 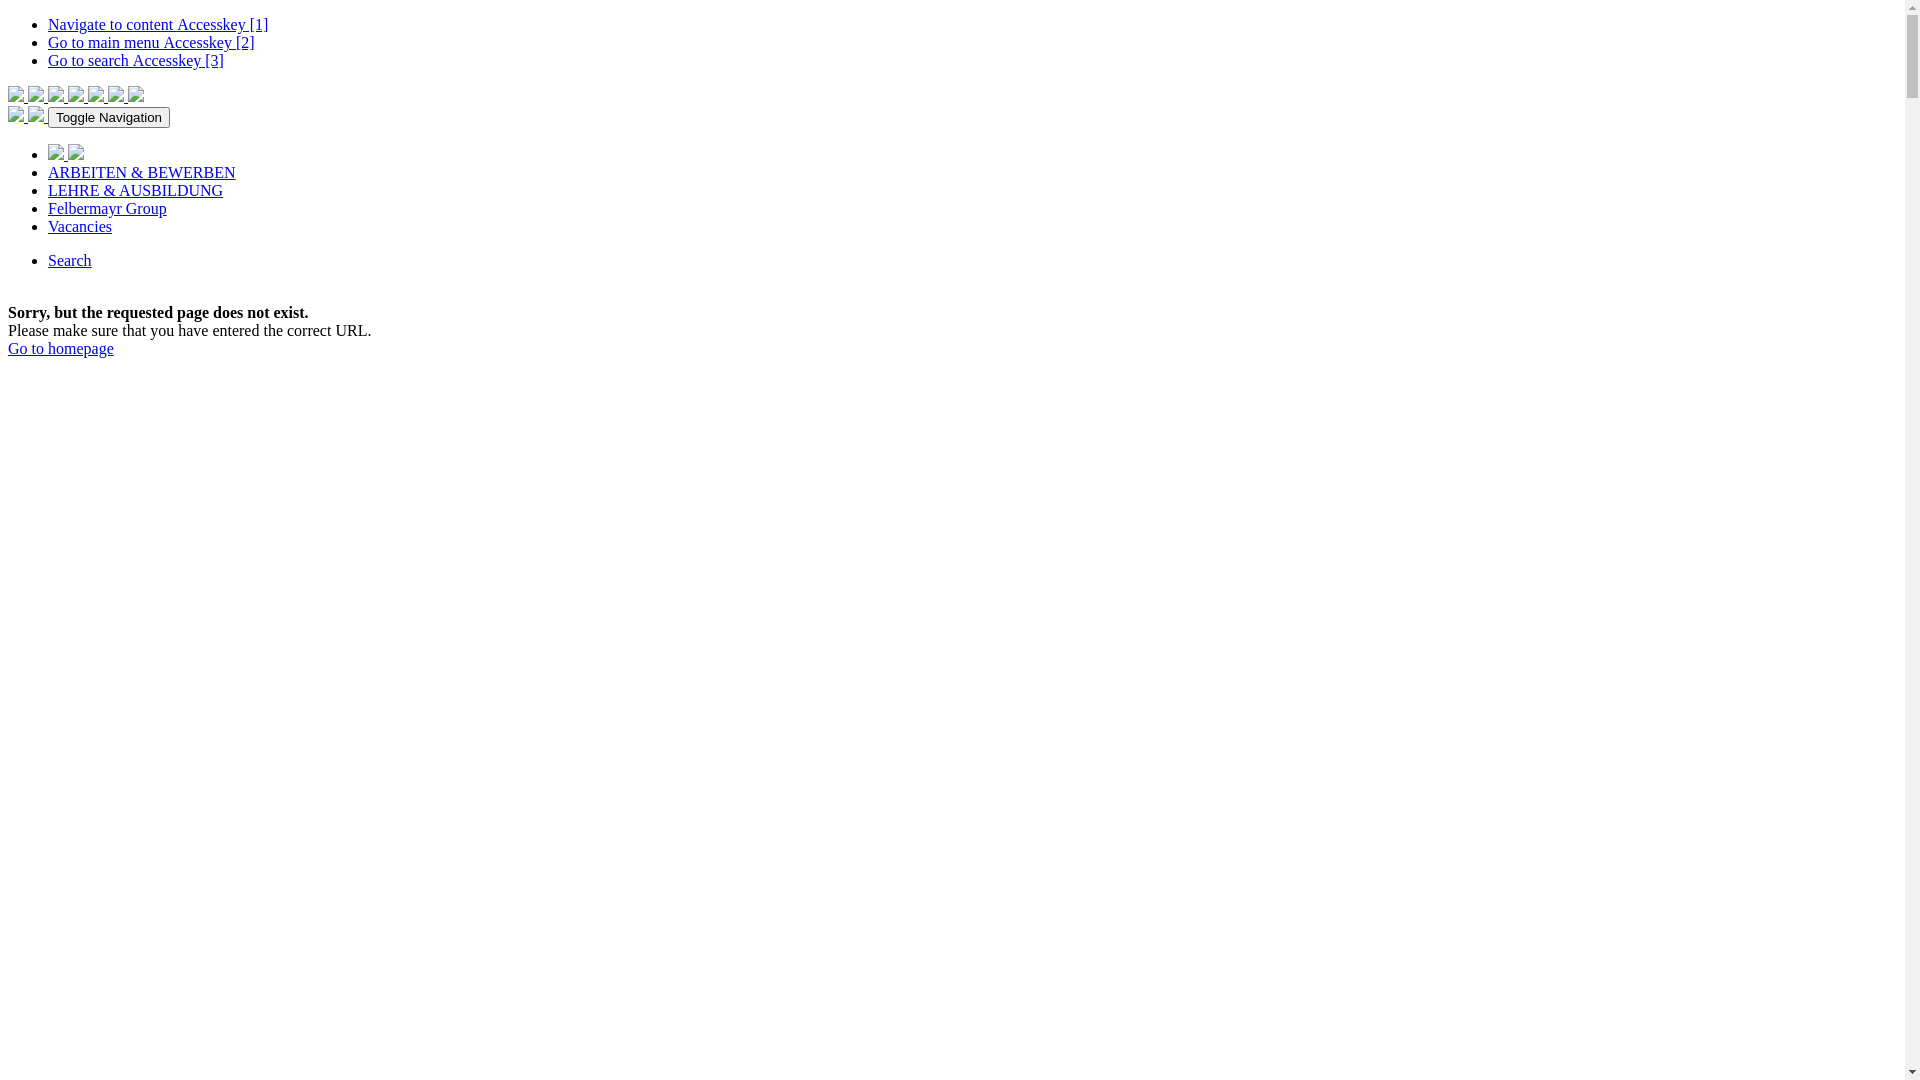 I want to click on LEHRE & AUSBILDUNG, so click(x=136, y=190).